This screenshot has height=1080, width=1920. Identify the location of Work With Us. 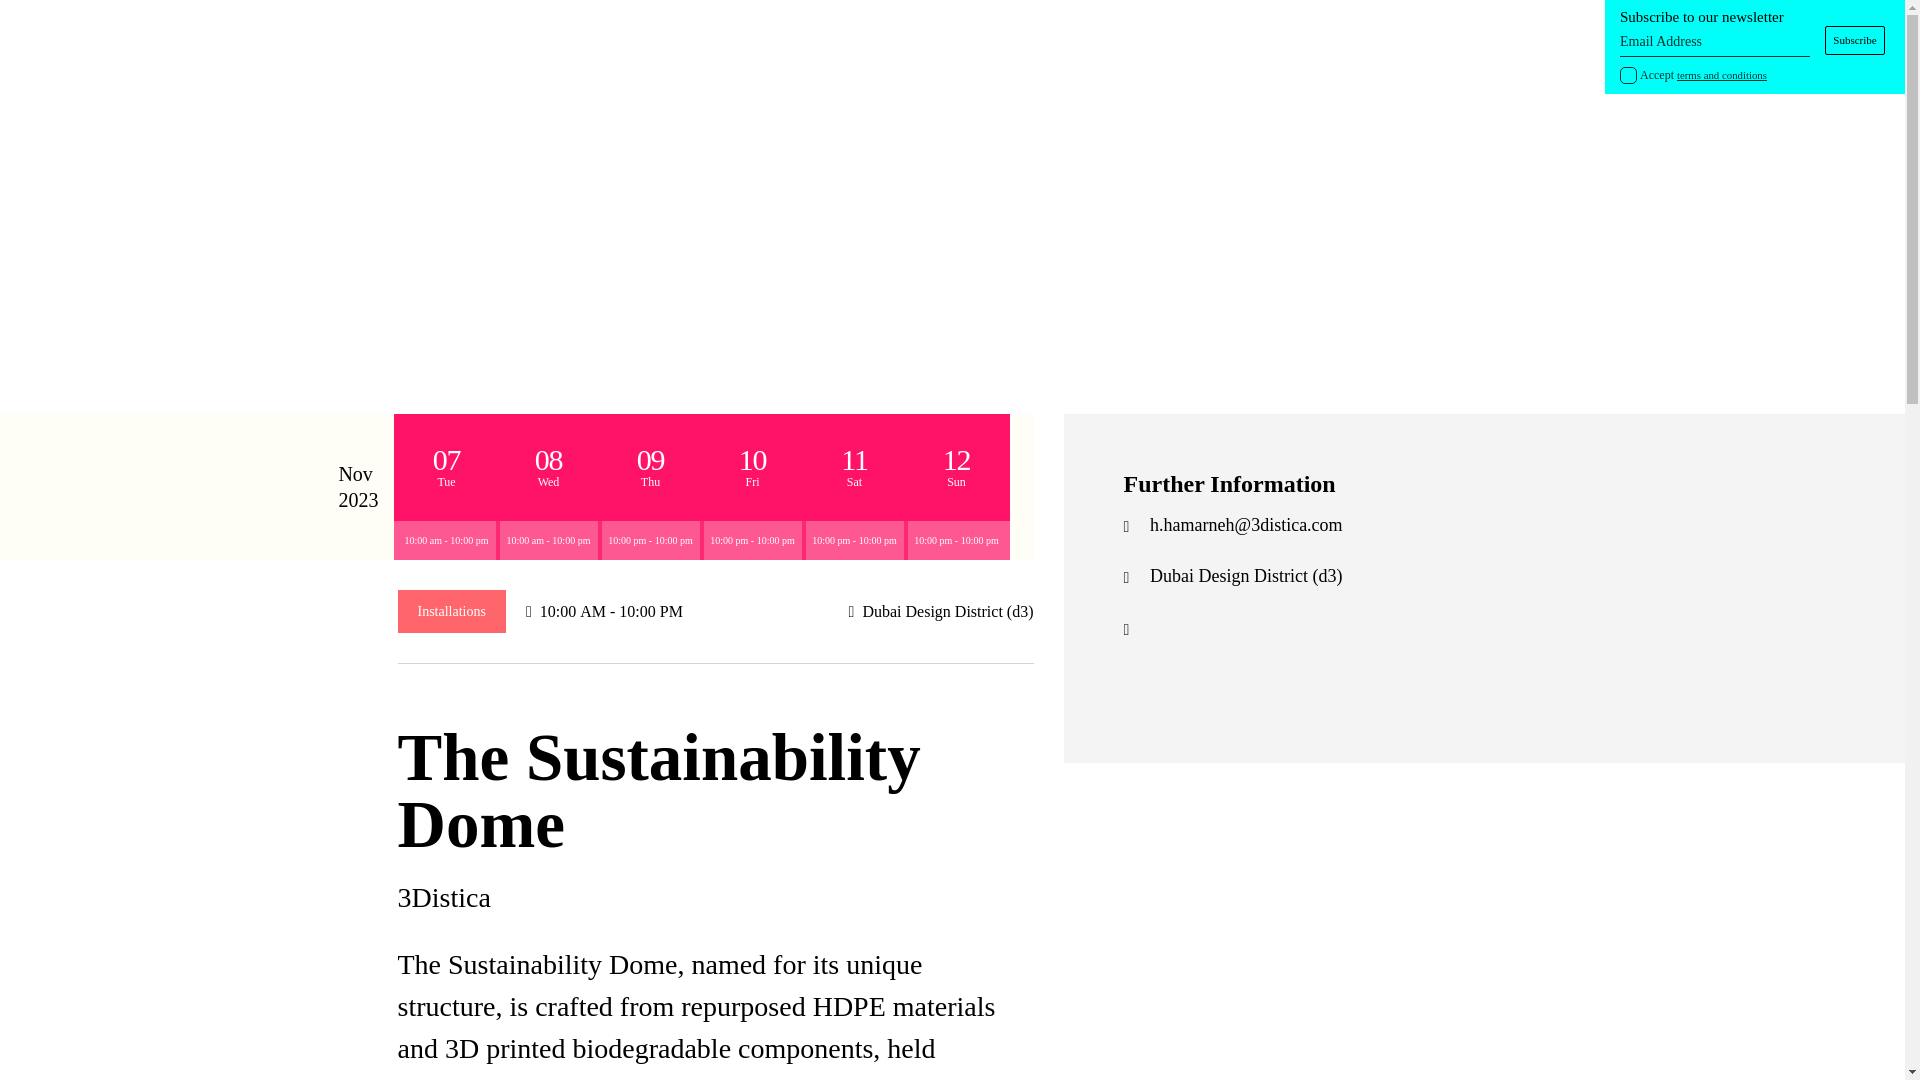
(1078, 40).